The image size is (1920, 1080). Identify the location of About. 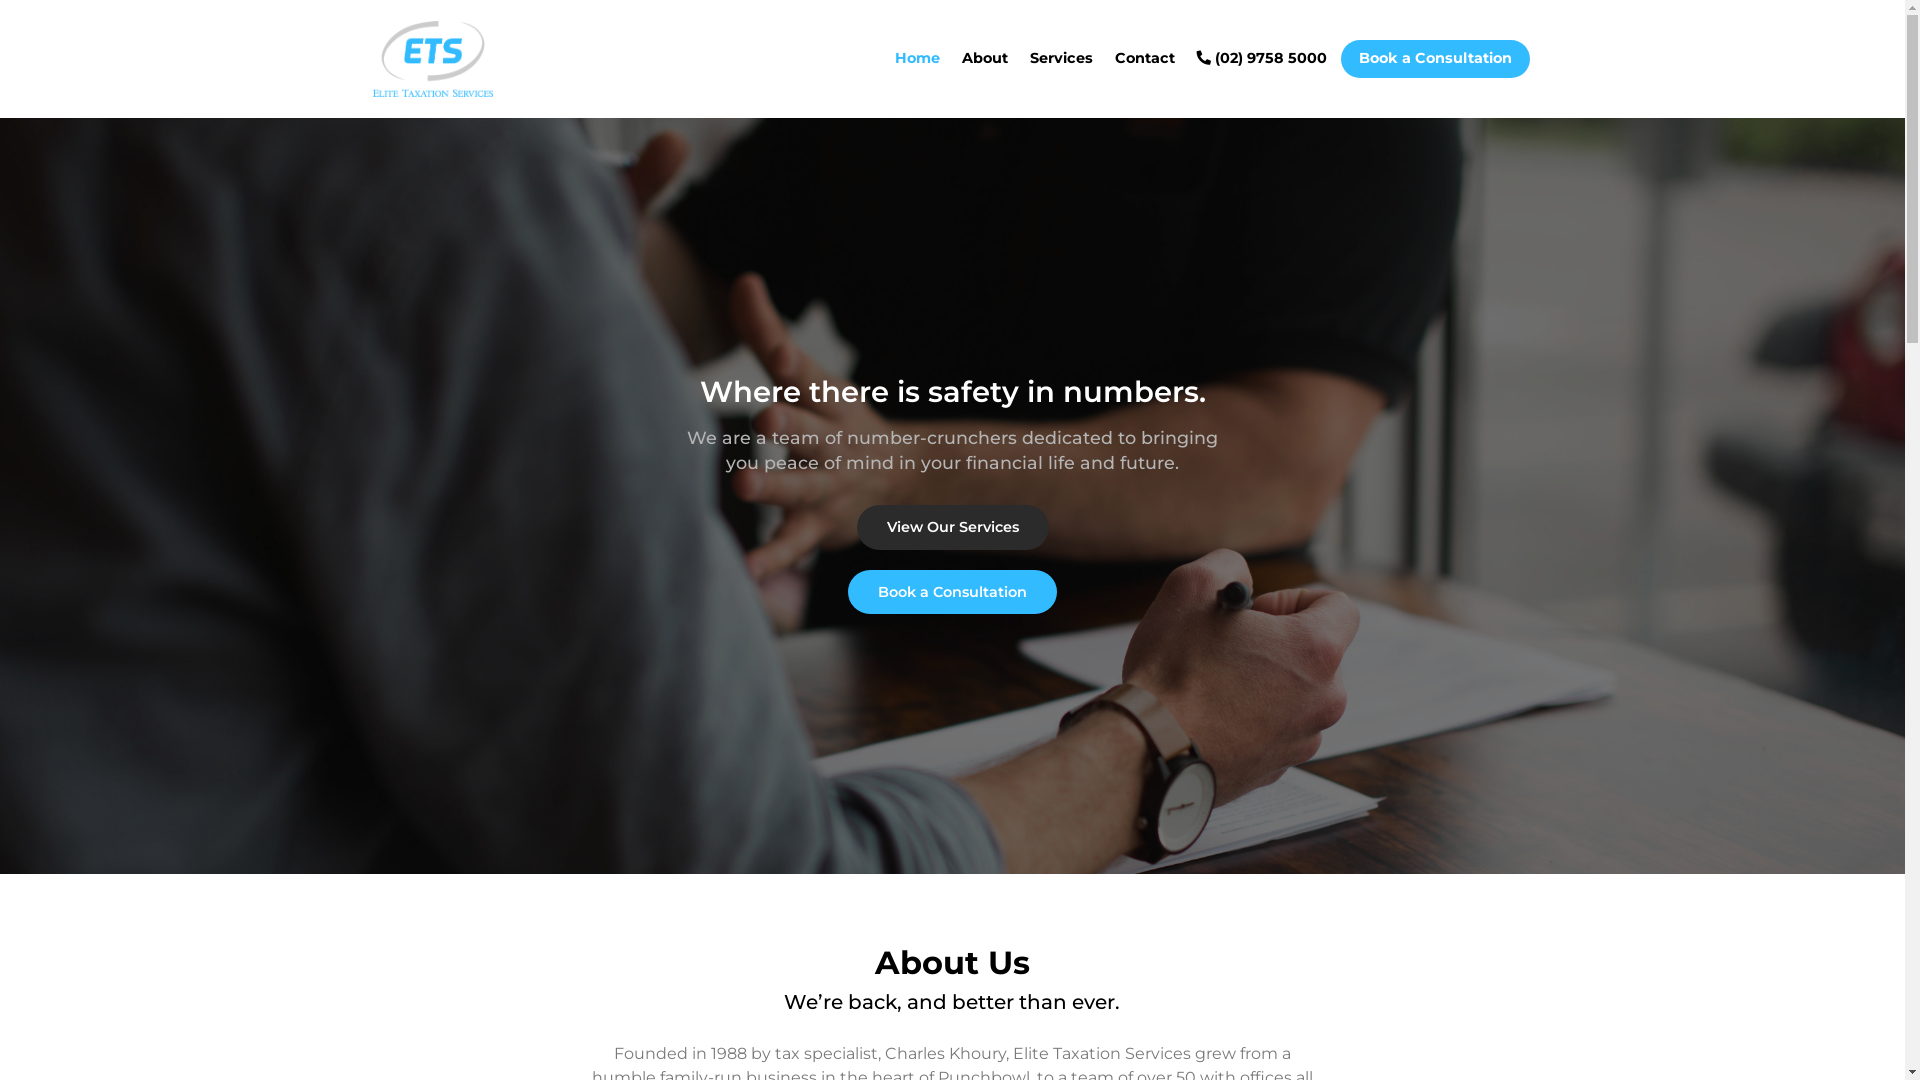
(985, 58).